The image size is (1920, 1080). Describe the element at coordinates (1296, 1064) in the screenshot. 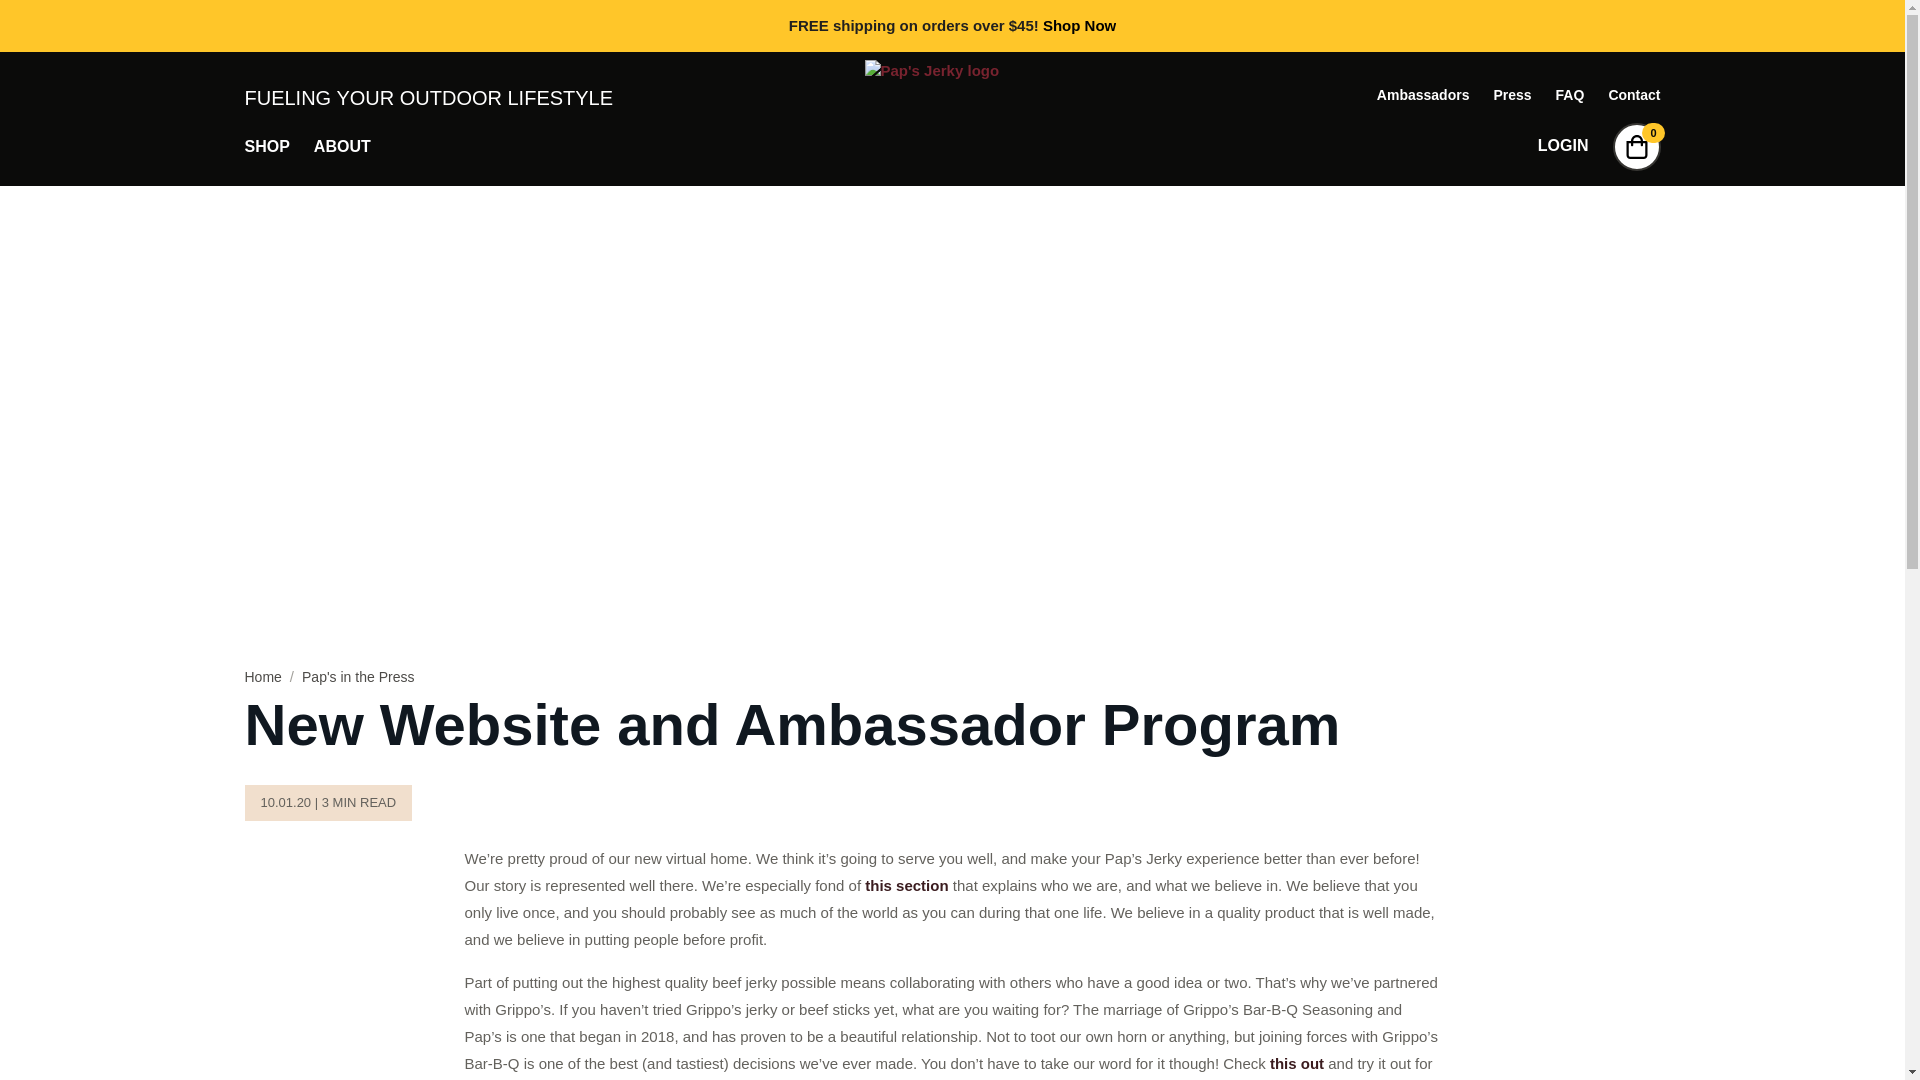

I see `Grippo's Beef Jerky` at that location.